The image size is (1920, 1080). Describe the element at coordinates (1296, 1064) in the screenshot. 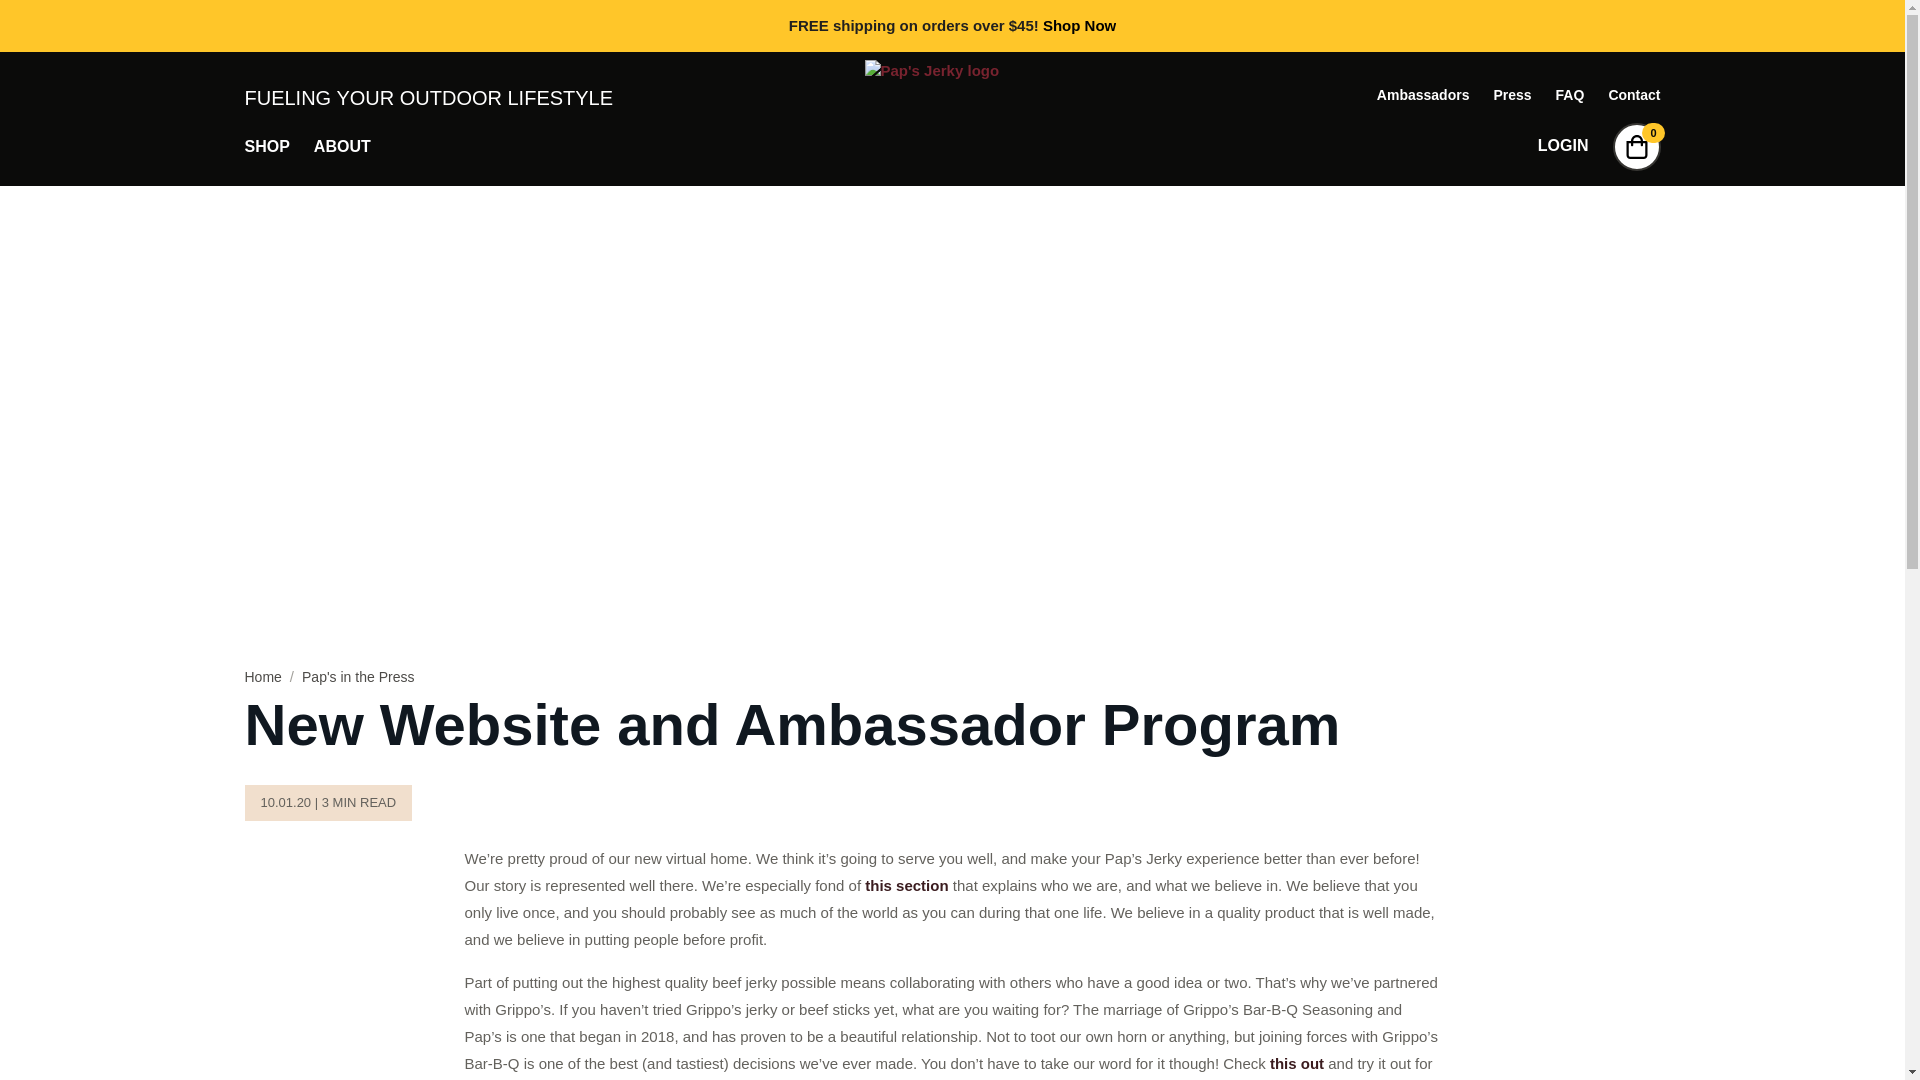

I see `Grippo's Beef Jerky` at that location.